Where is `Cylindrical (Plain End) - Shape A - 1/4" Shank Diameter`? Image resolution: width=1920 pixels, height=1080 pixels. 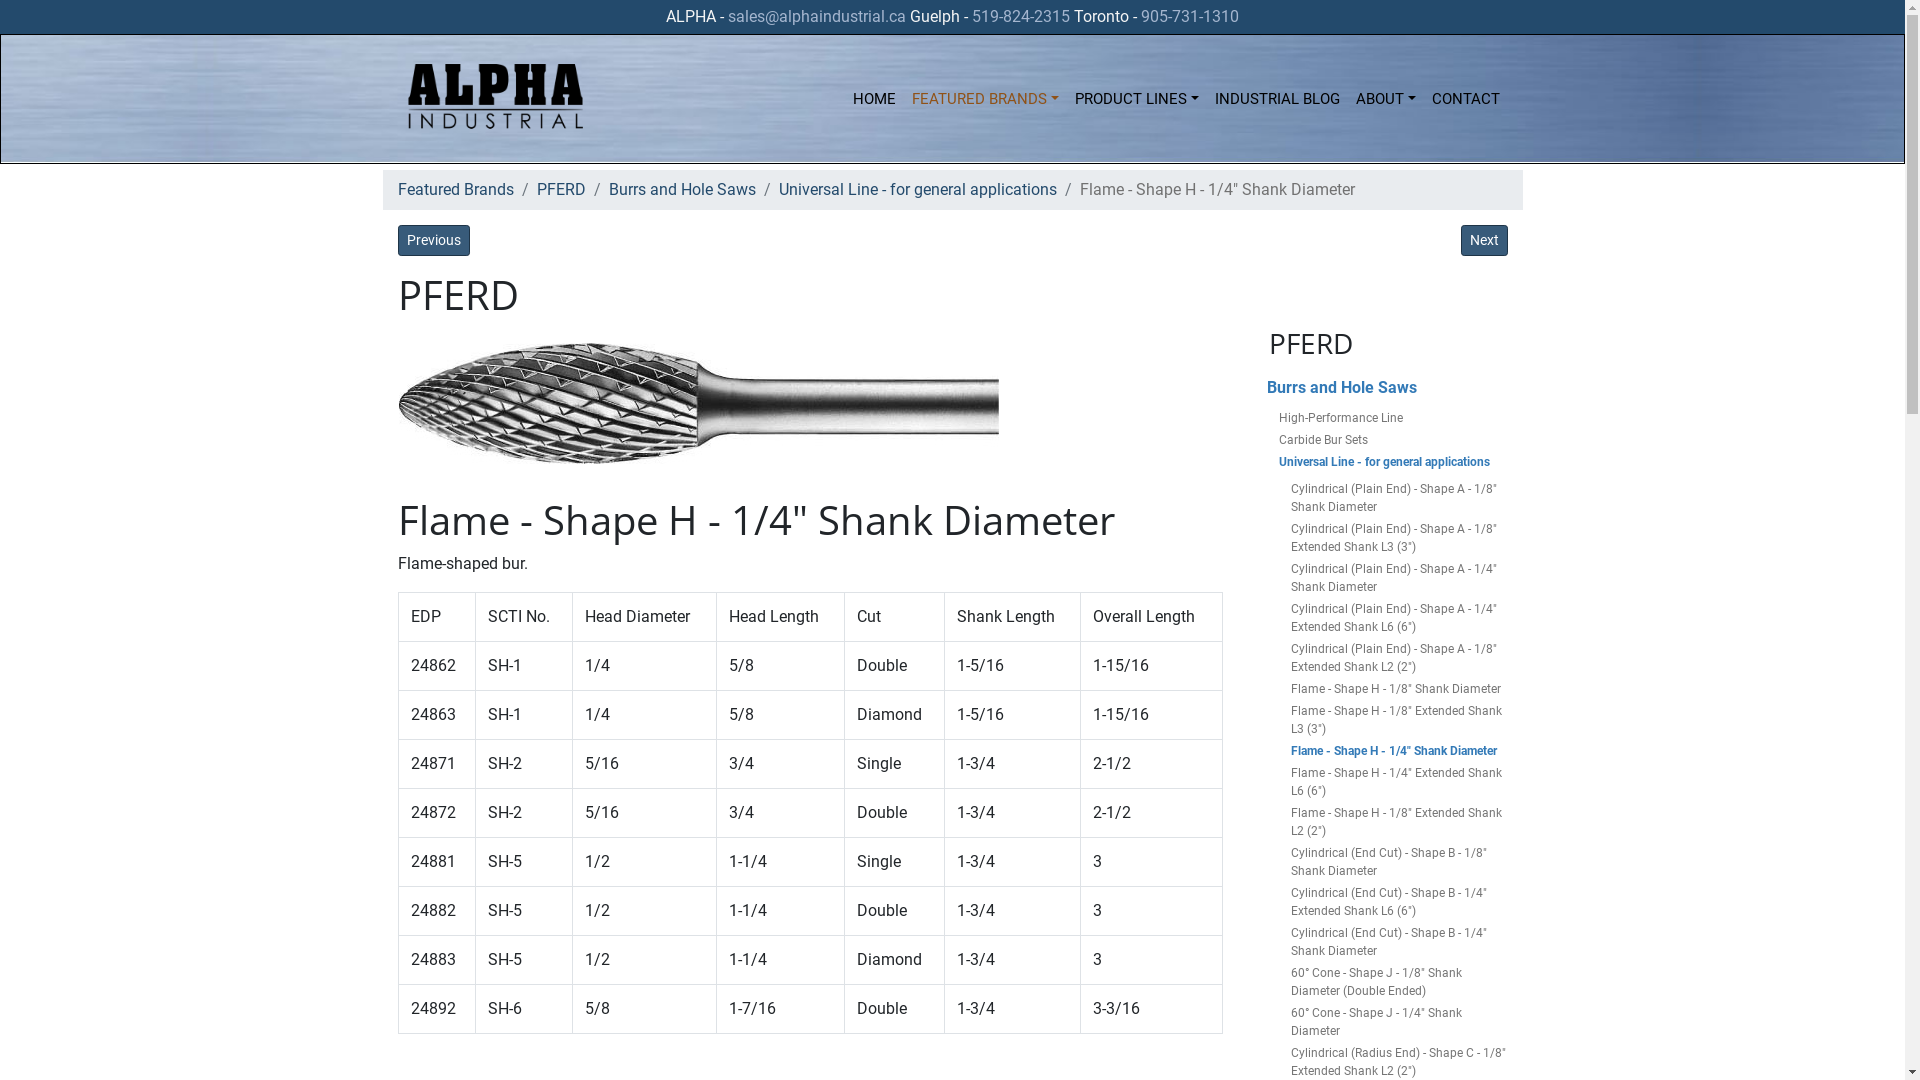 Cylindrical (Plain End) - Shape A - 1/4" Shank Diameter is located at coordinates (1398, 578).